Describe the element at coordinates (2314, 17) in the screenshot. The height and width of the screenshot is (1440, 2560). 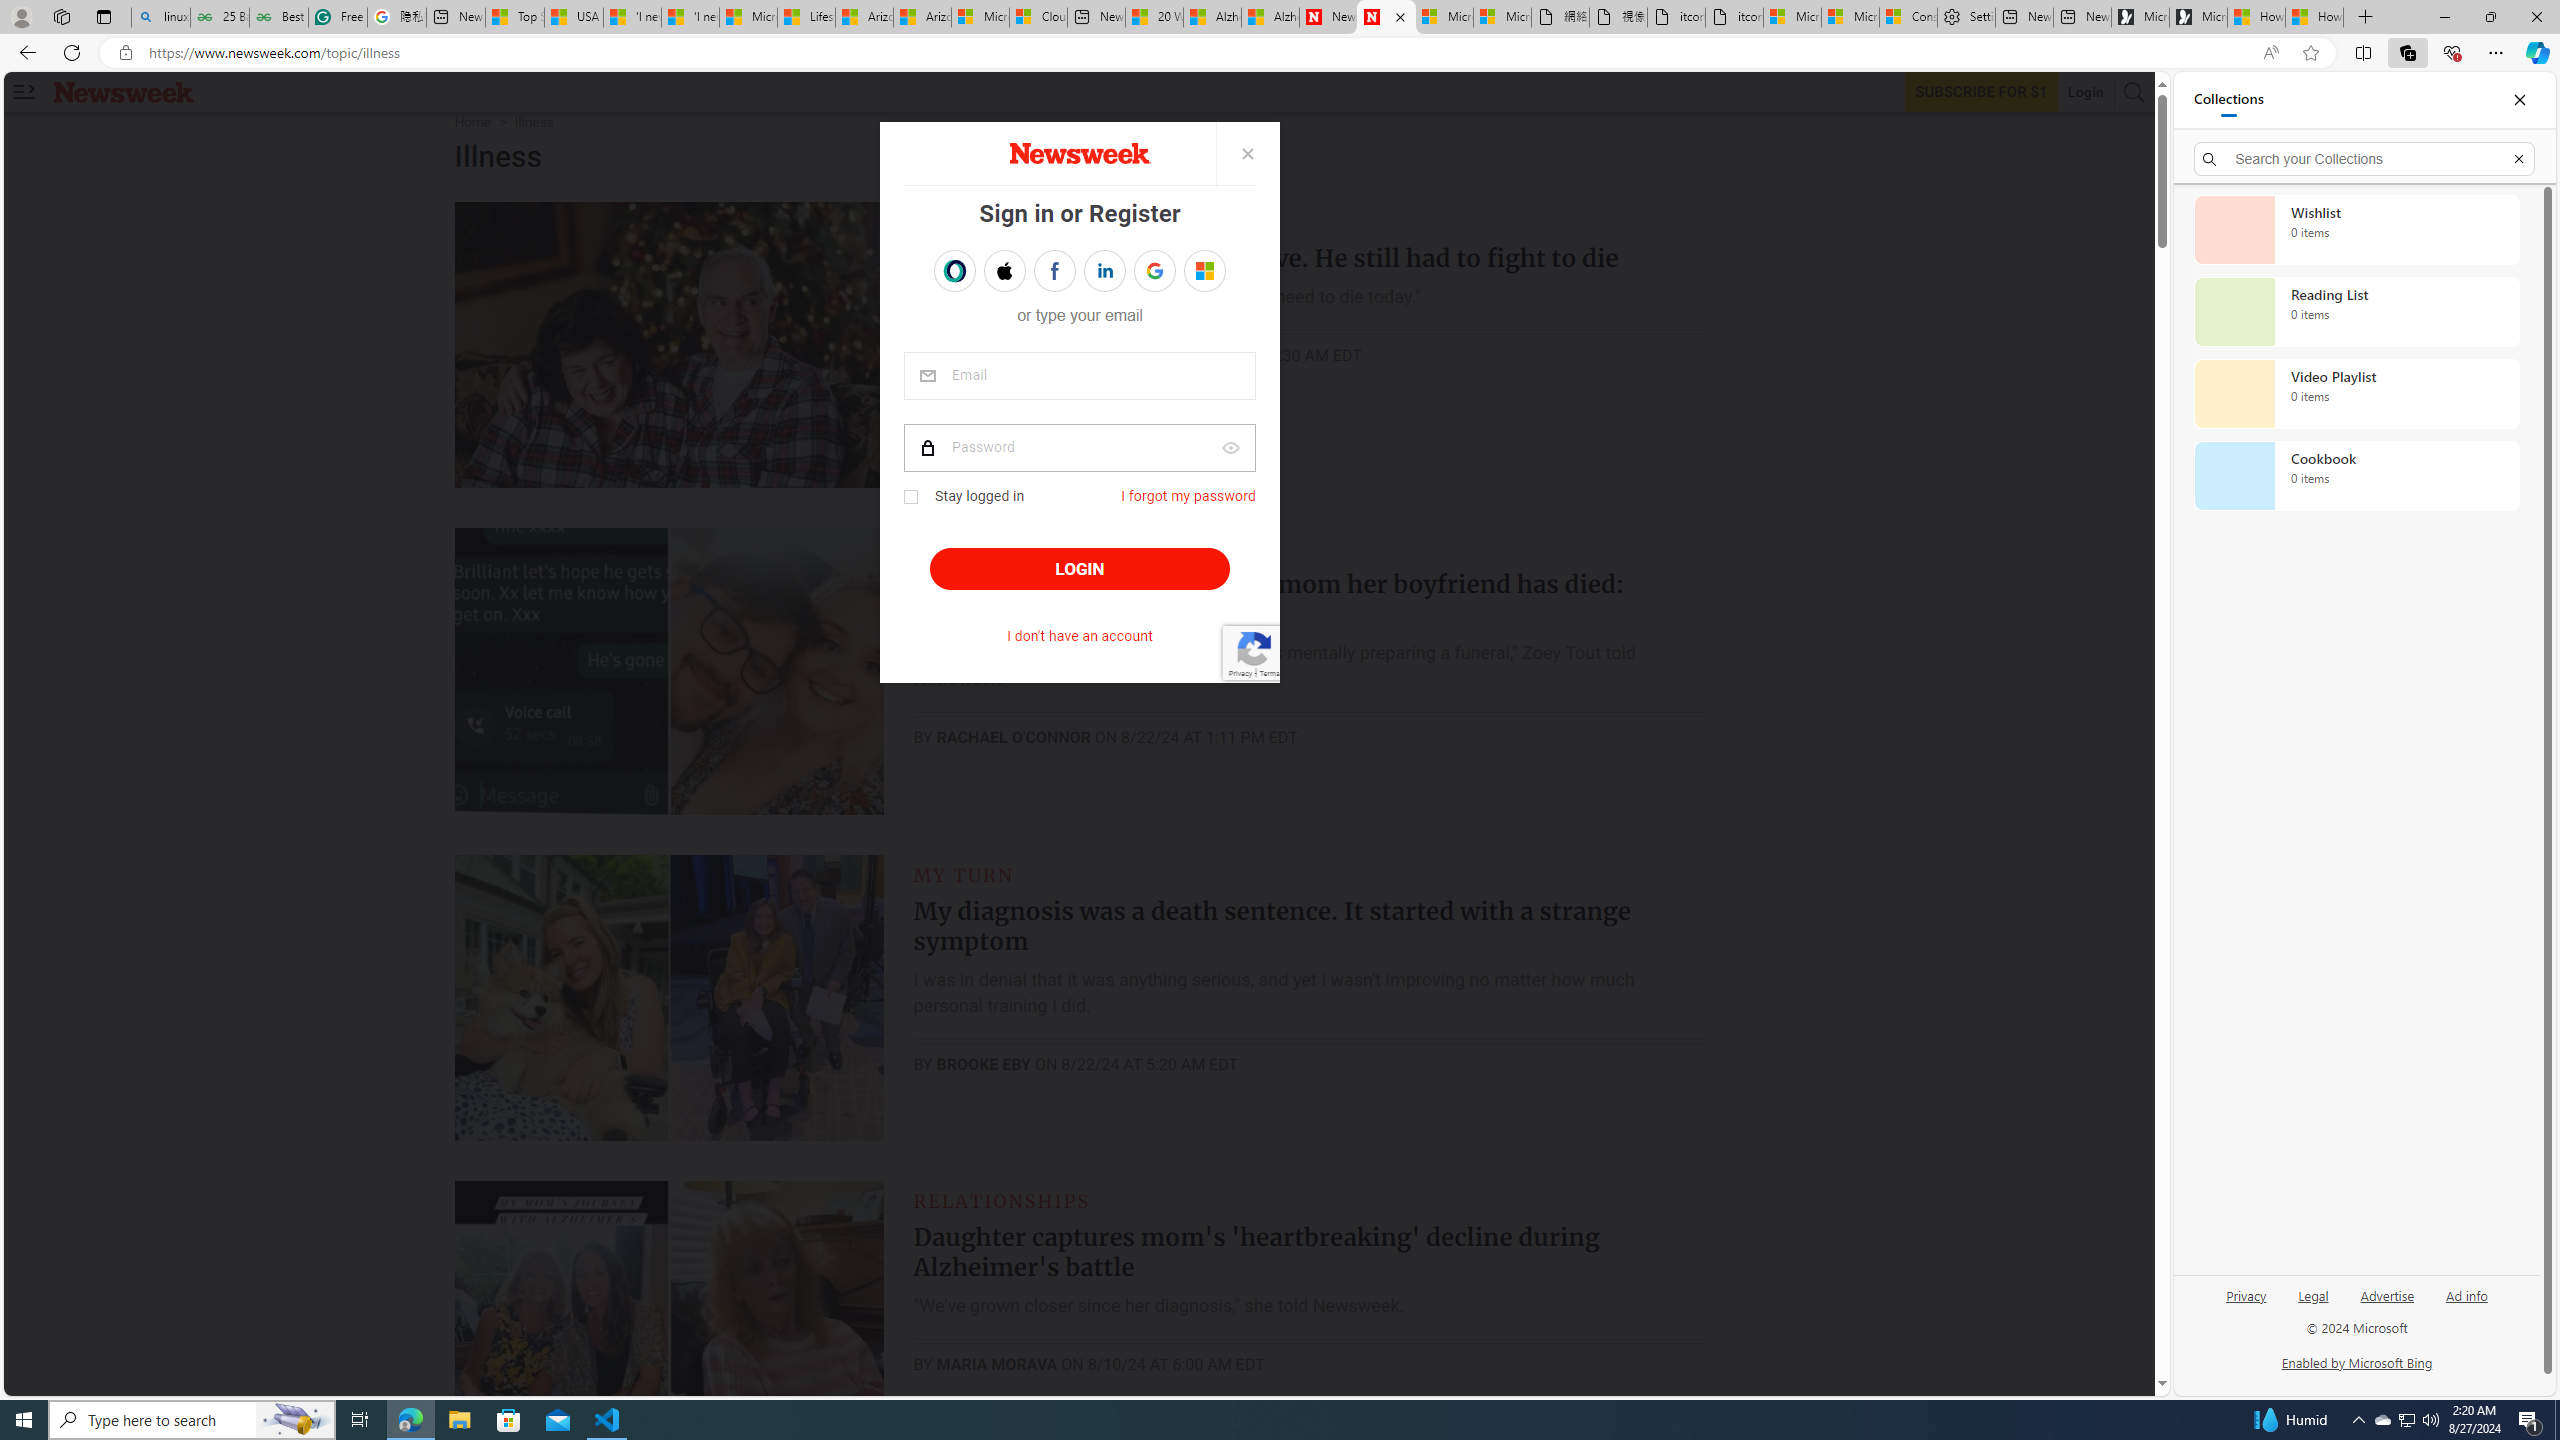
I see `How to Use a TV as a Computer Monitor` at that location.